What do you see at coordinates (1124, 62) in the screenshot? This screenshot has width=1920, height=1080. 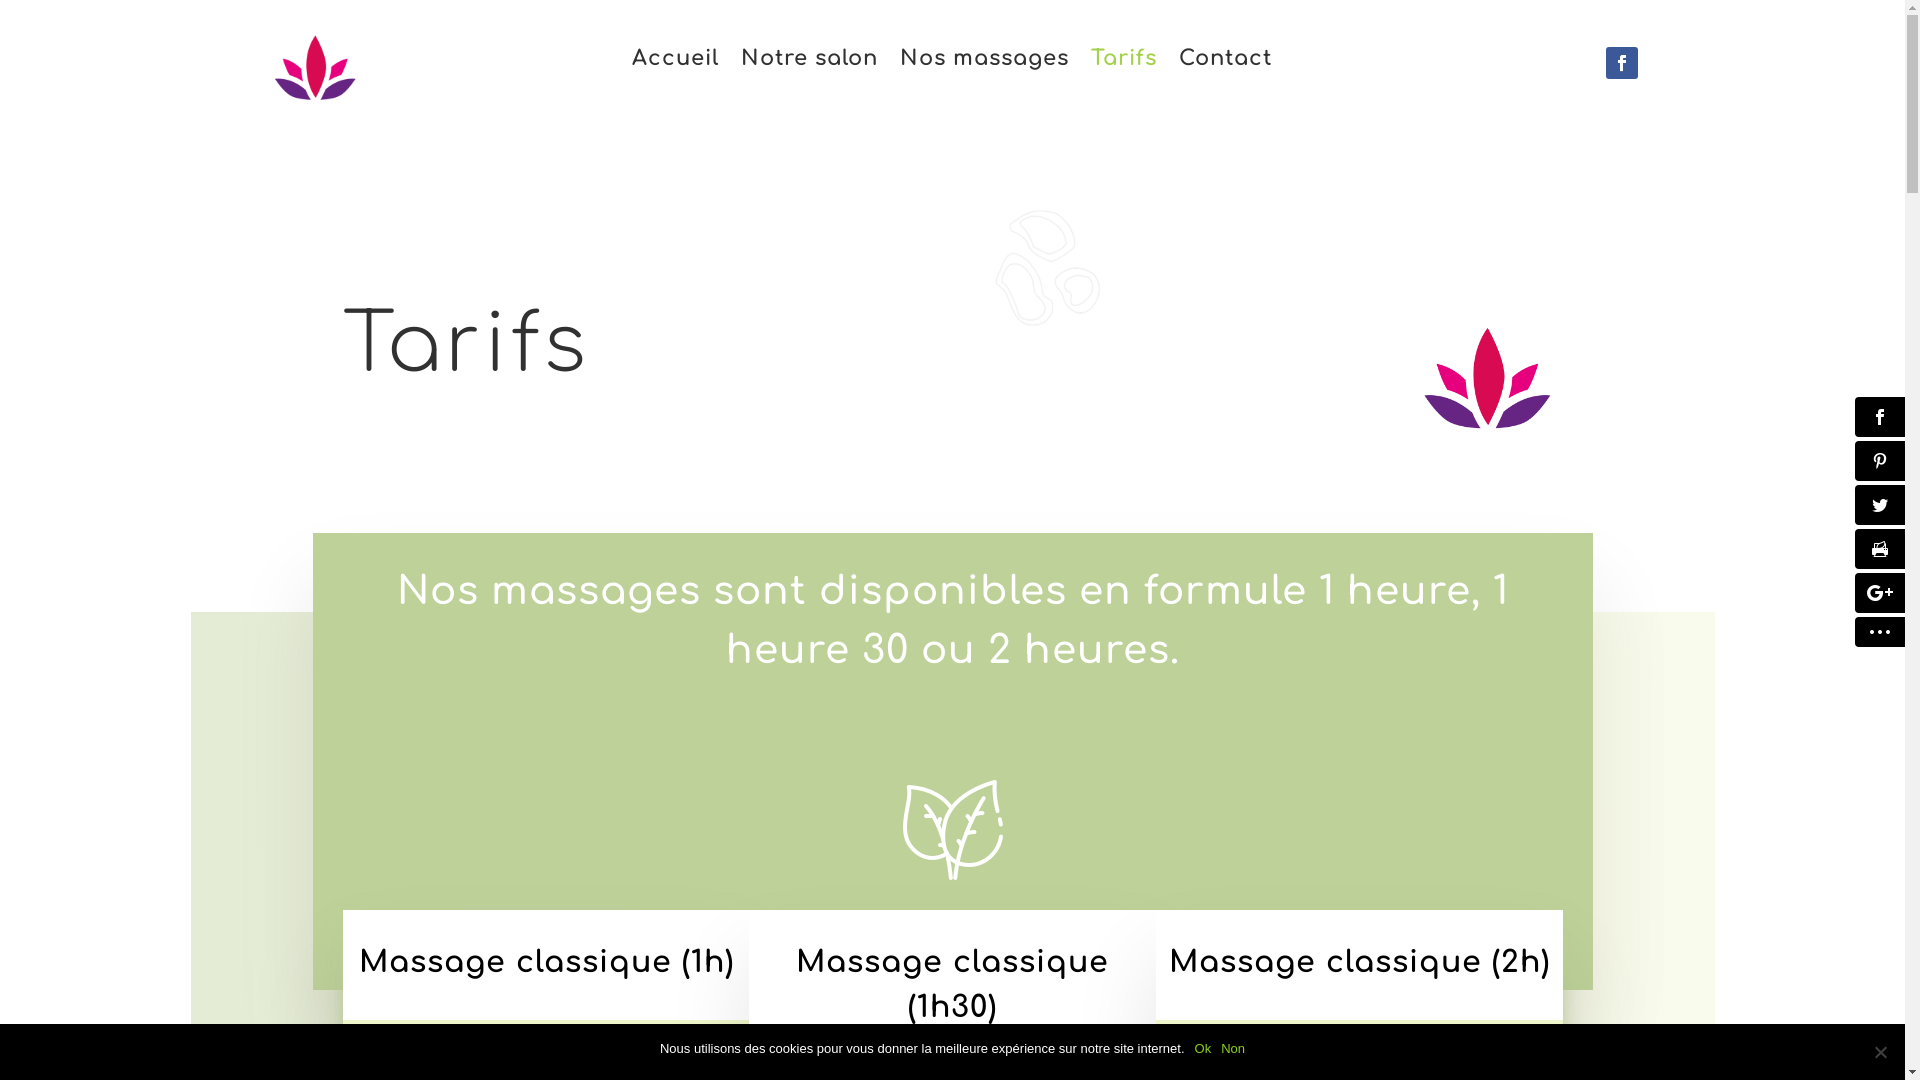 I see `Tarifs` at bounding box center [1124, 62].